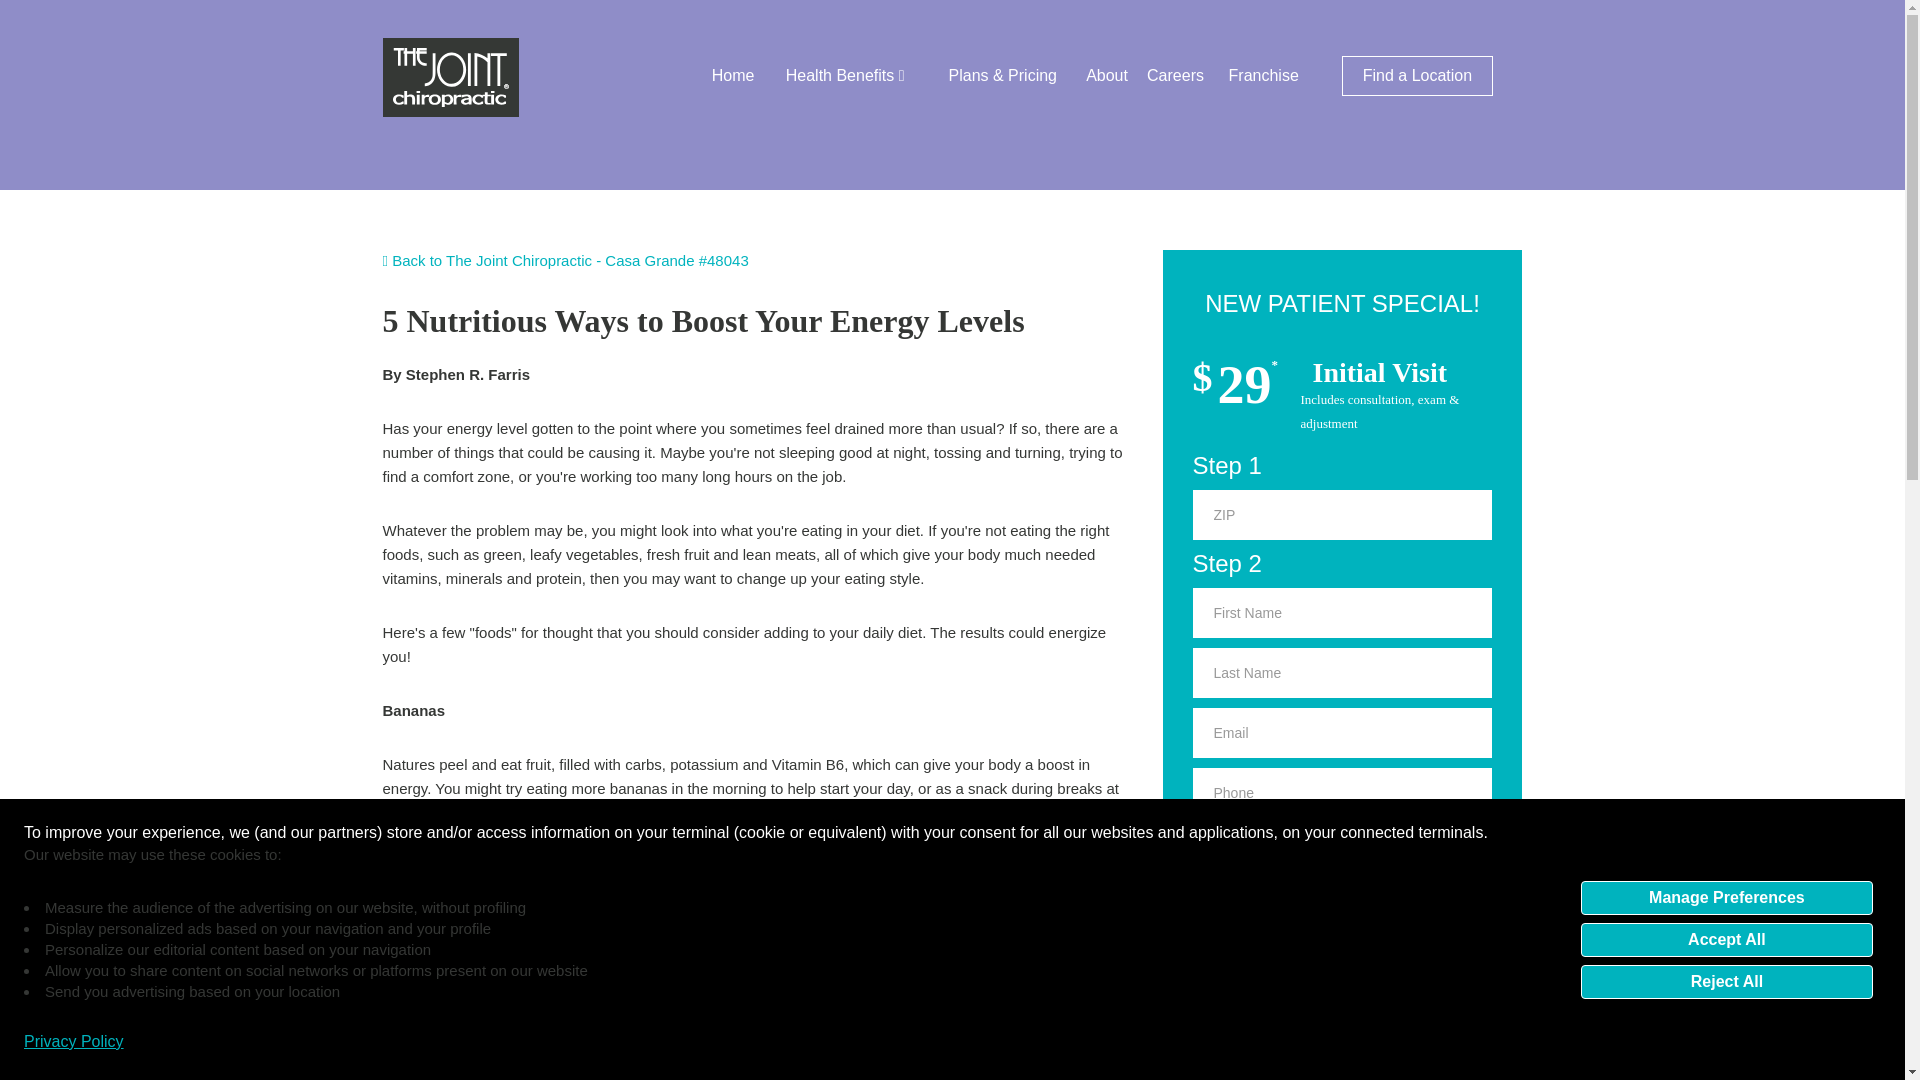 The image size is (1920, 1080). Describe the element at coordinates (733, 76) in the screenshot. I see `Home` at that location.